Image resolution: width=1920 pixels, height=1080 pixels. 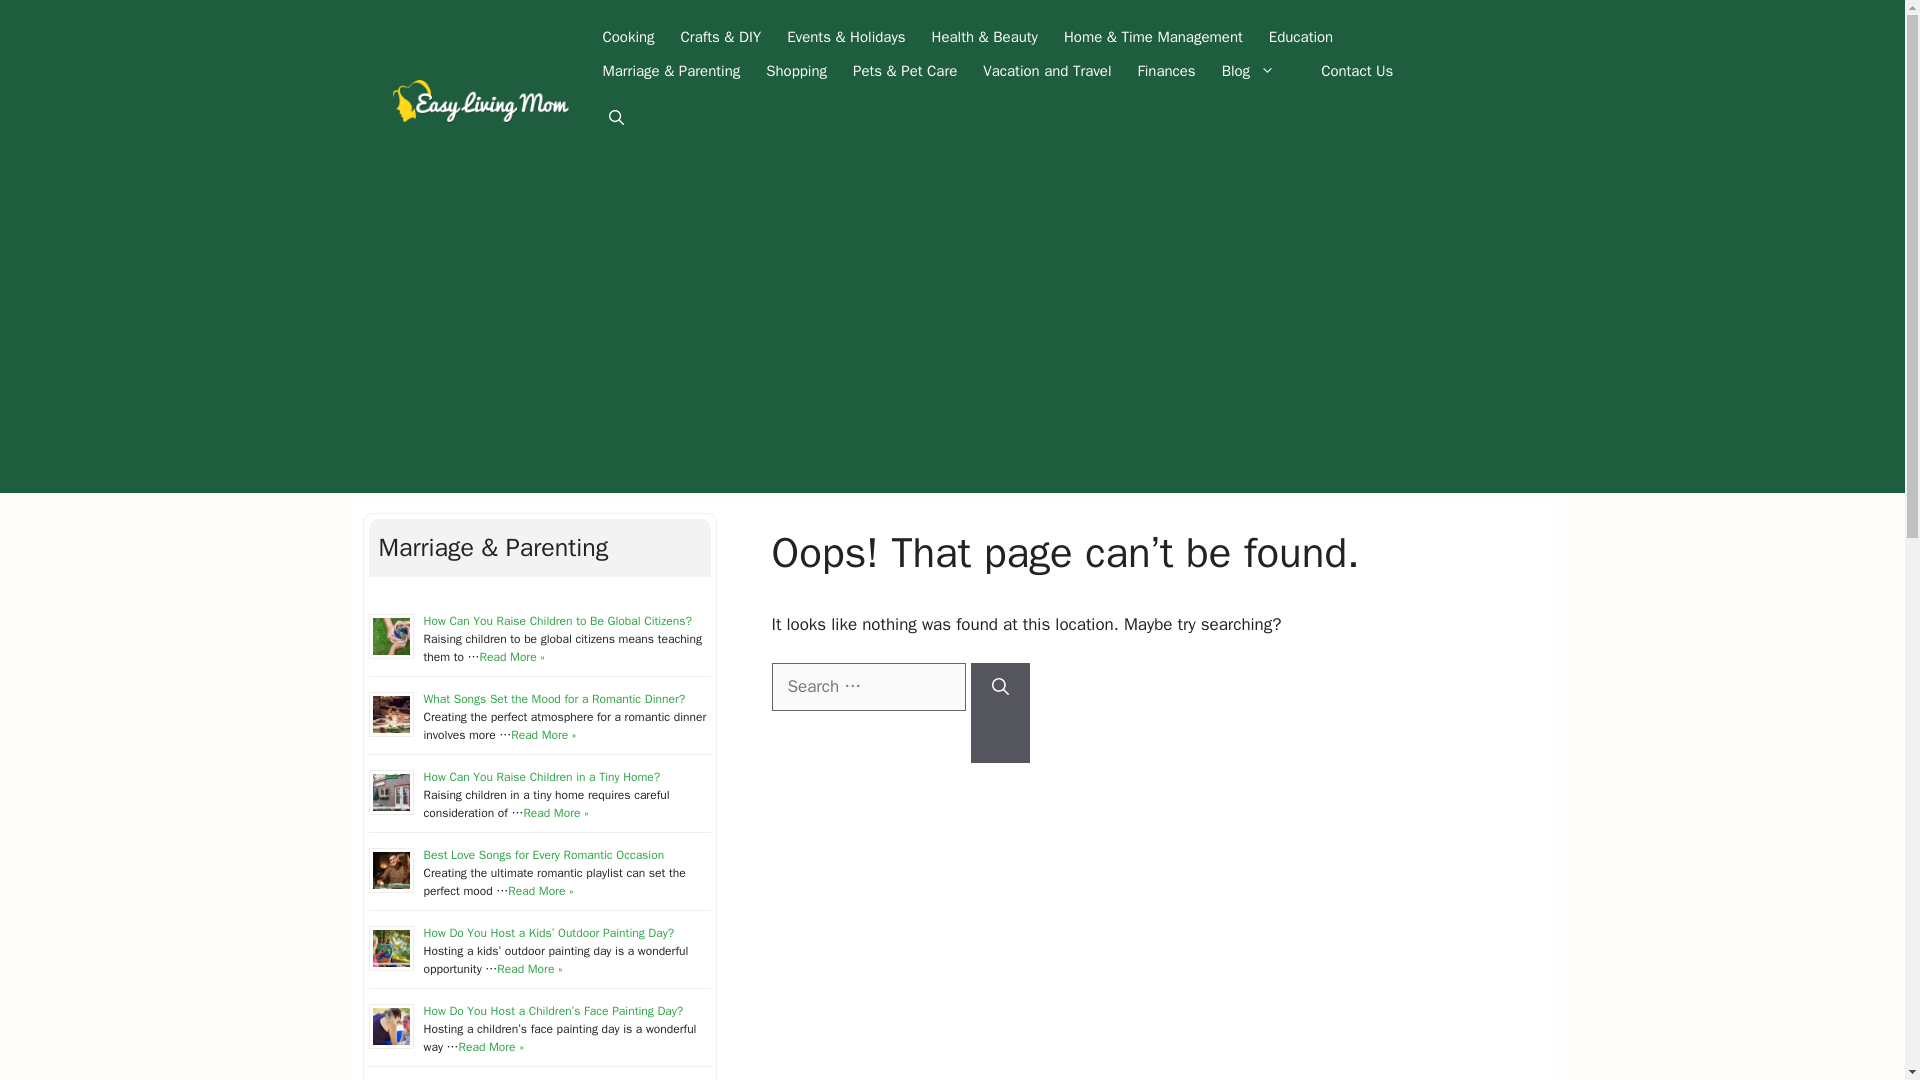 What do you see at coordinates (628, 37) in the screenshot?
I see `Cooking` at bounding box center [628, 37].